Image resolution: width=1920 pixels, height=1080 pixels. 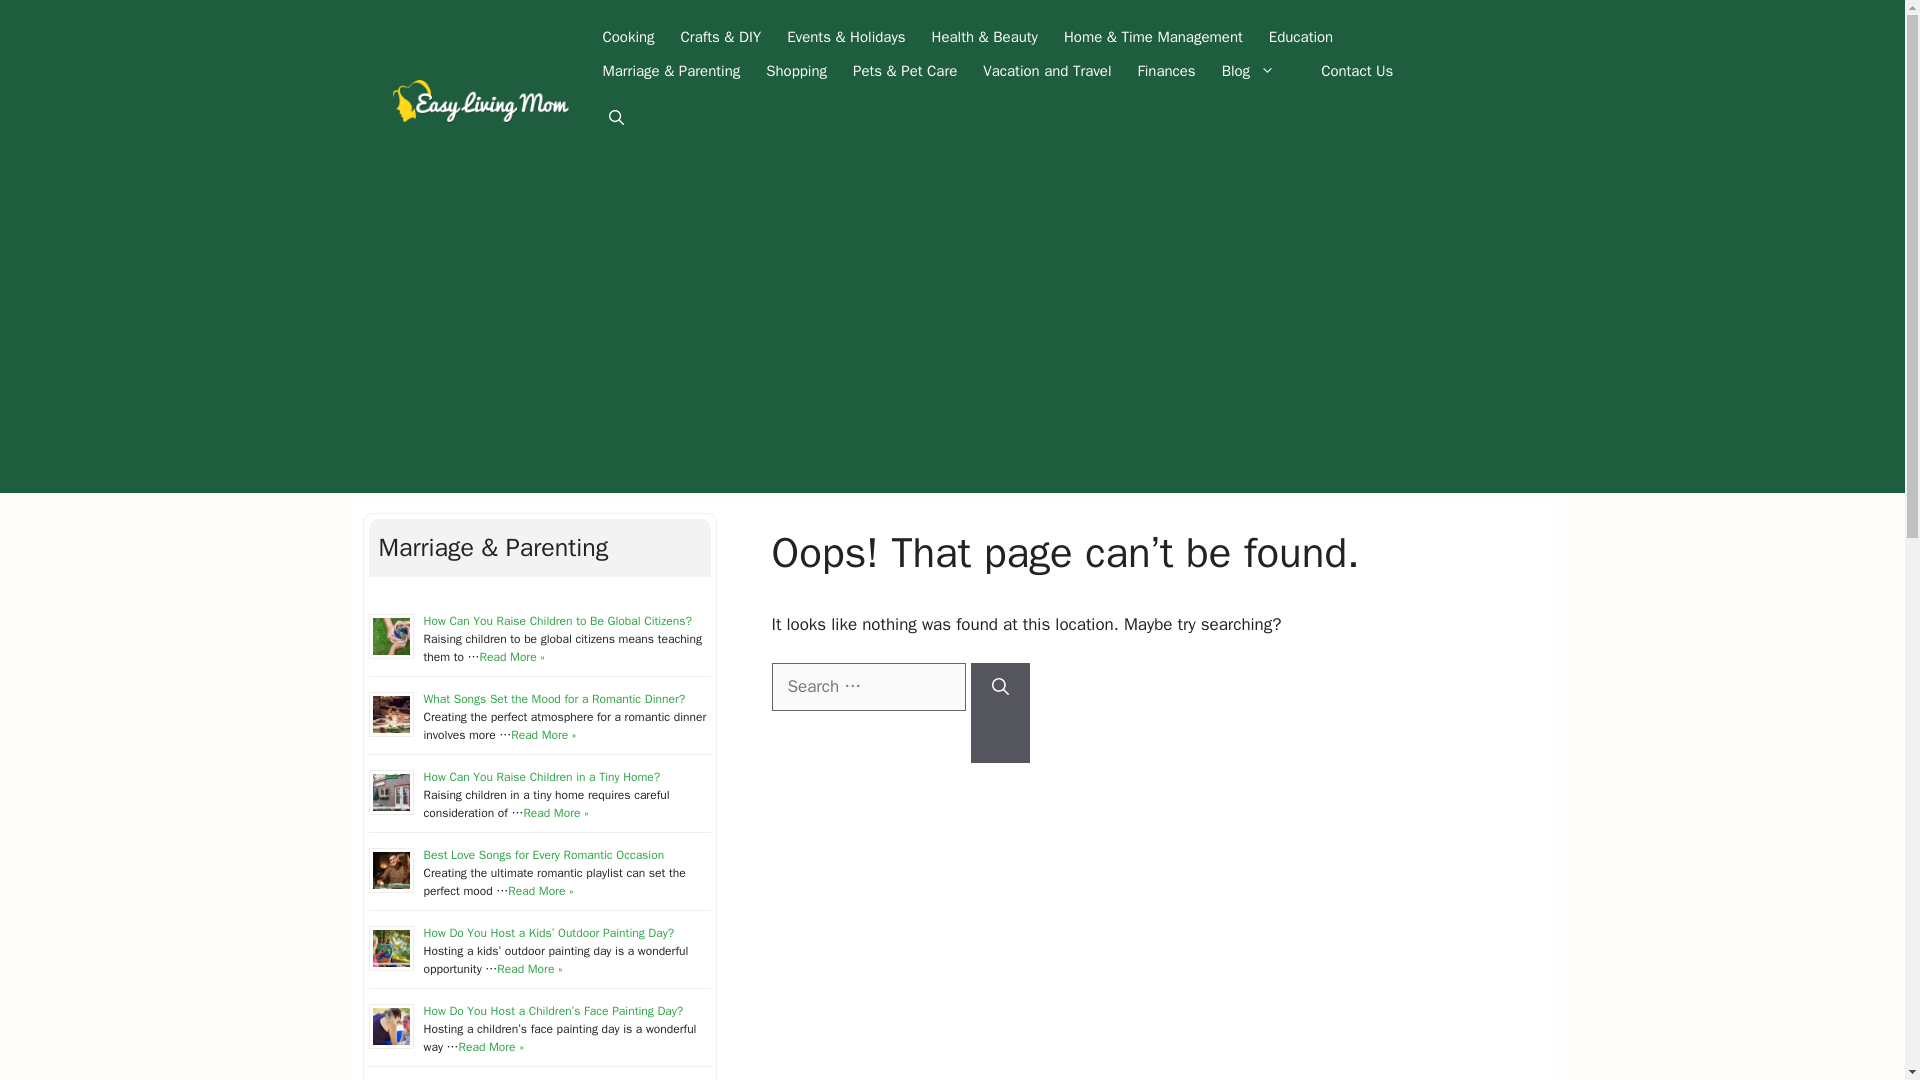 What do you see at coordinates (628, 37) in the screenshot?
I see `Cooking` at bounding box center [628, 37].